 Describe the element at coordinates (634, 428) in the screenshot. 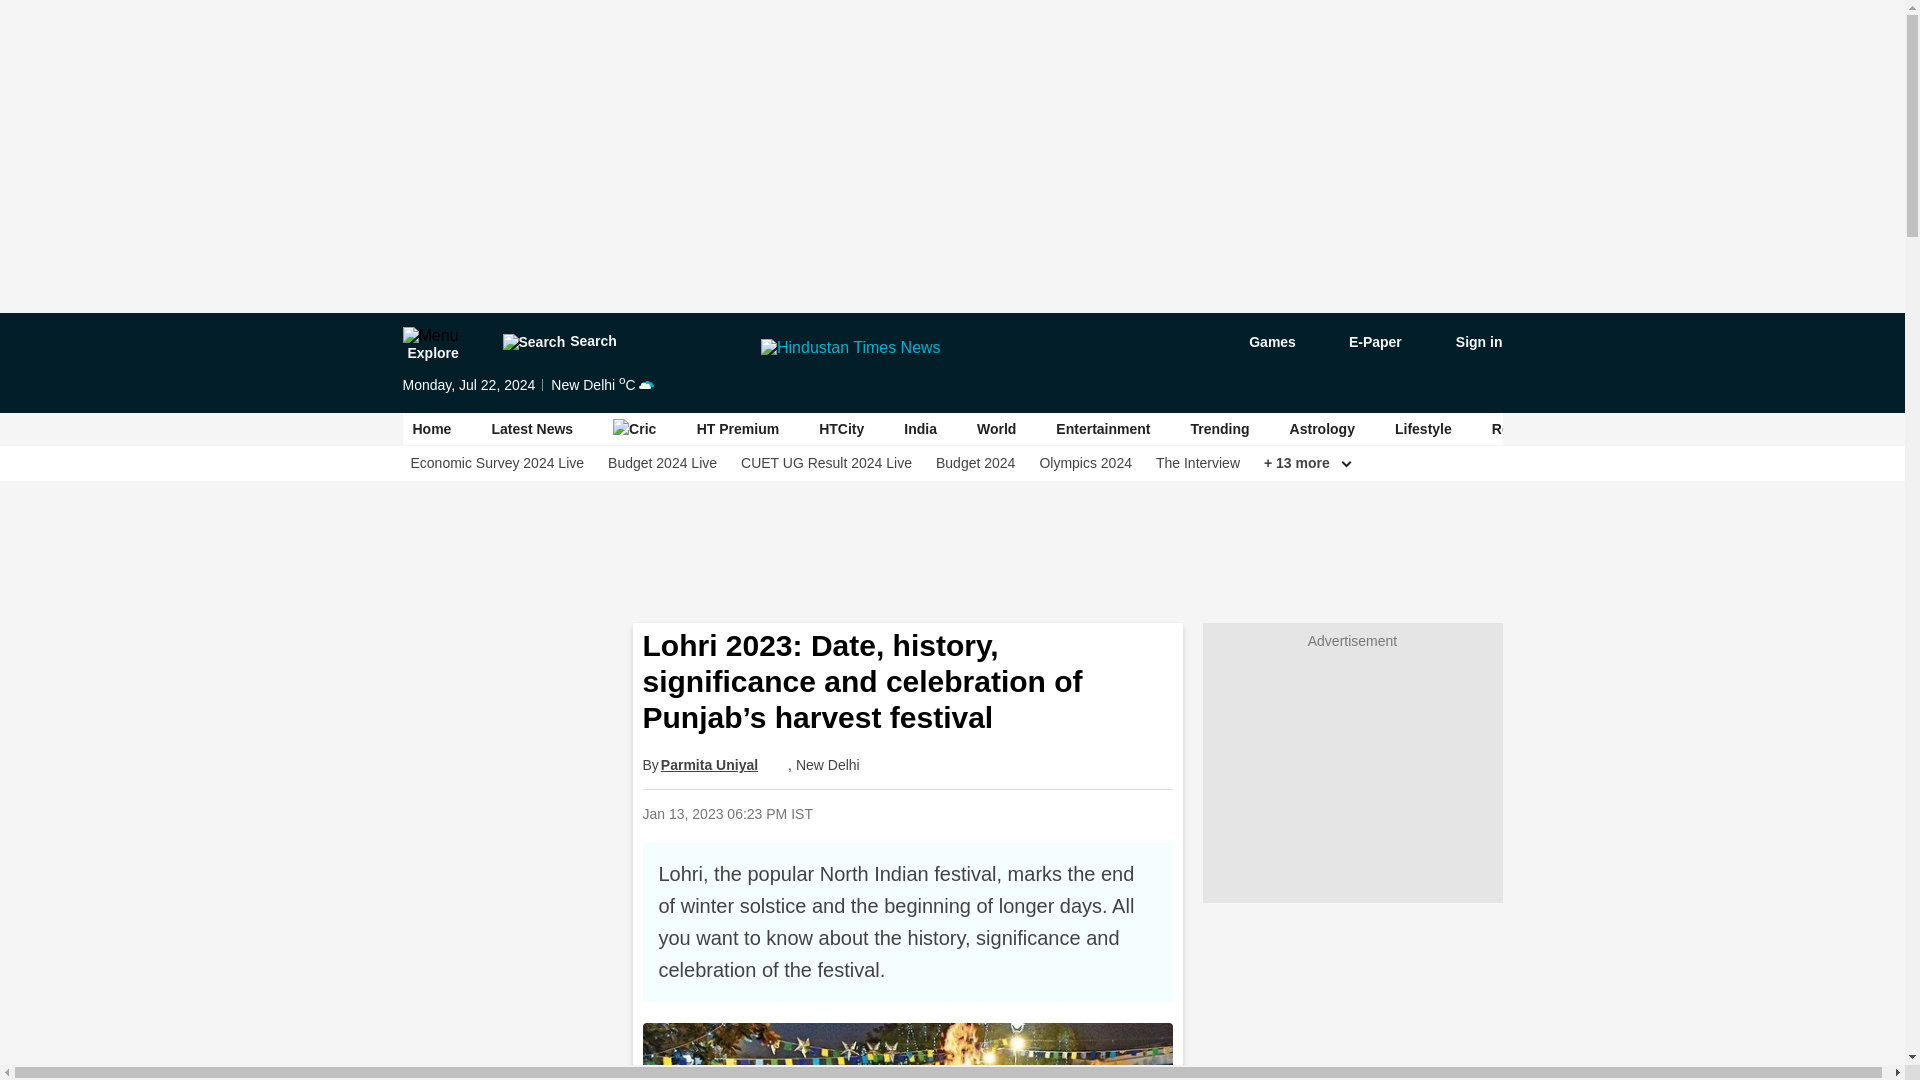

I see `Crickit` at that location.